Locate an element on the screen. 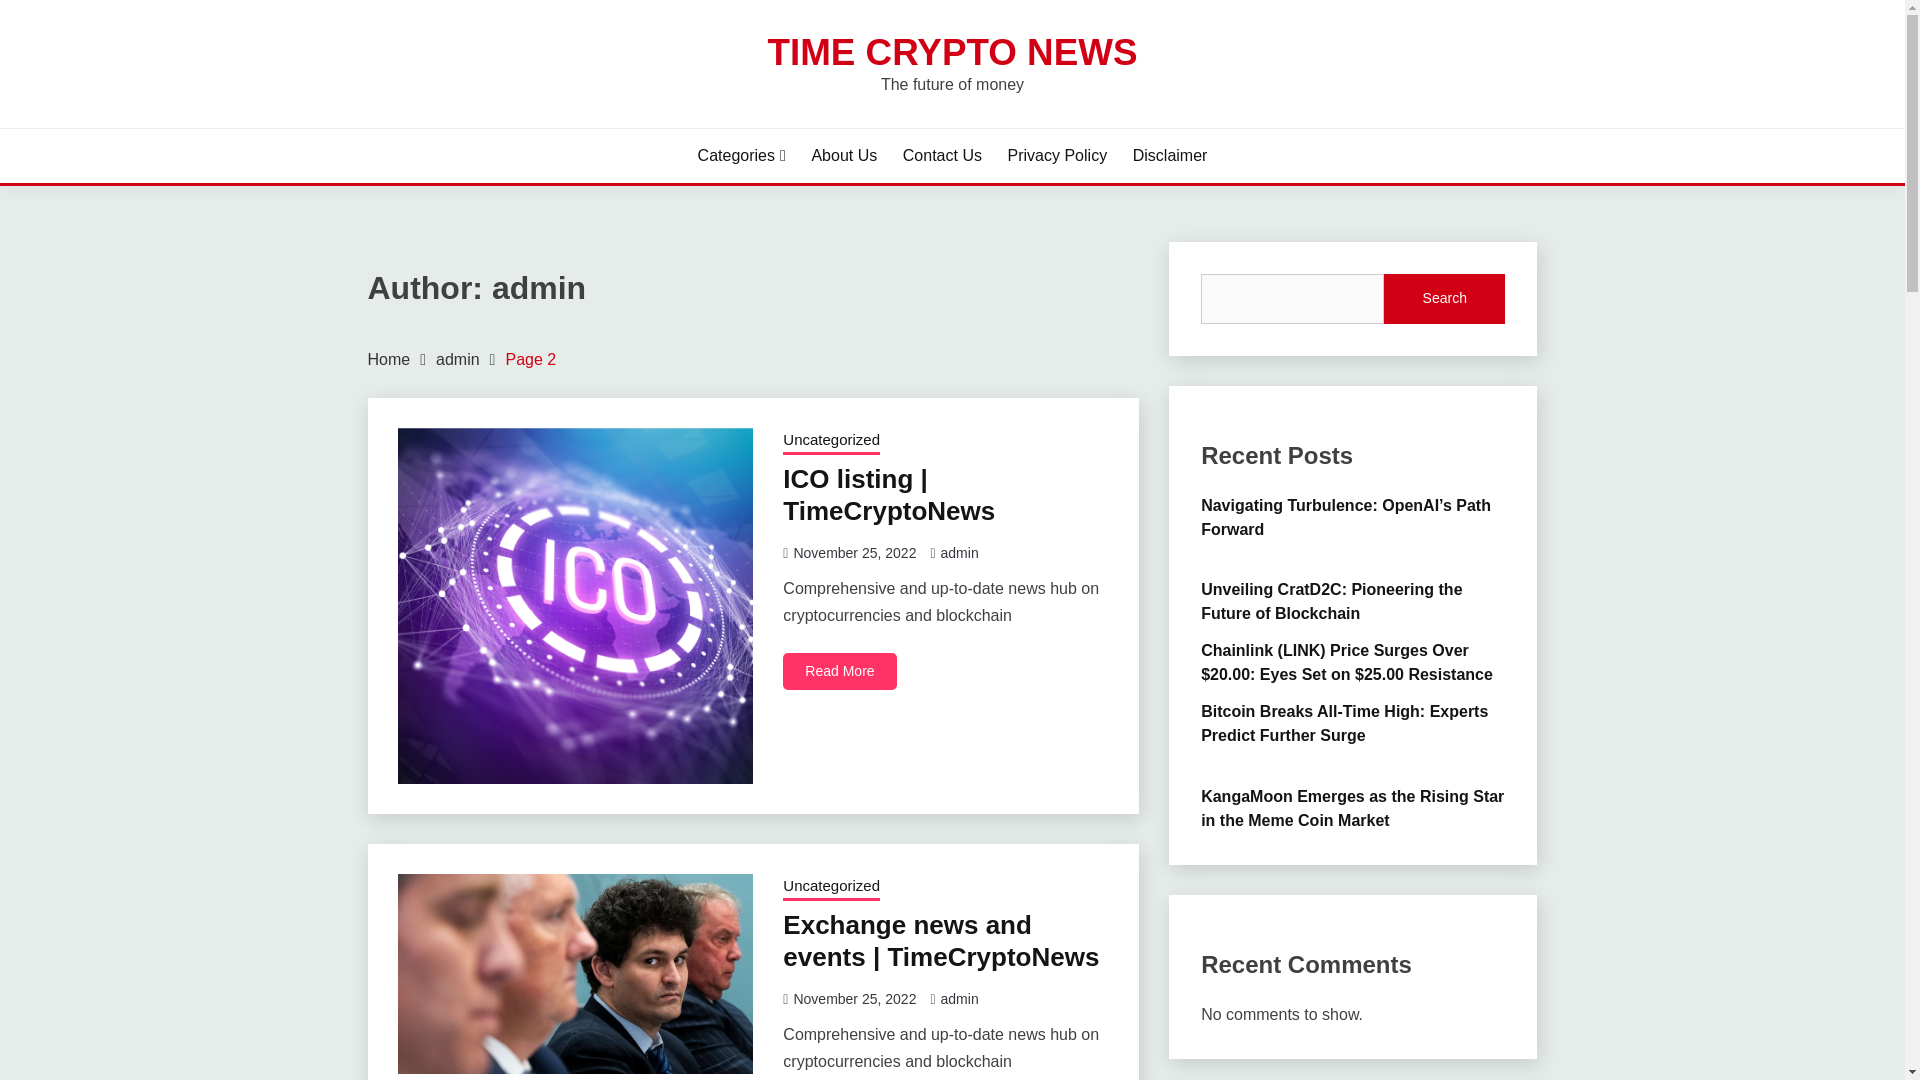 This screenshot has height=1080, width=1920. Privacy Policy is located at coordinates (1058, 156).